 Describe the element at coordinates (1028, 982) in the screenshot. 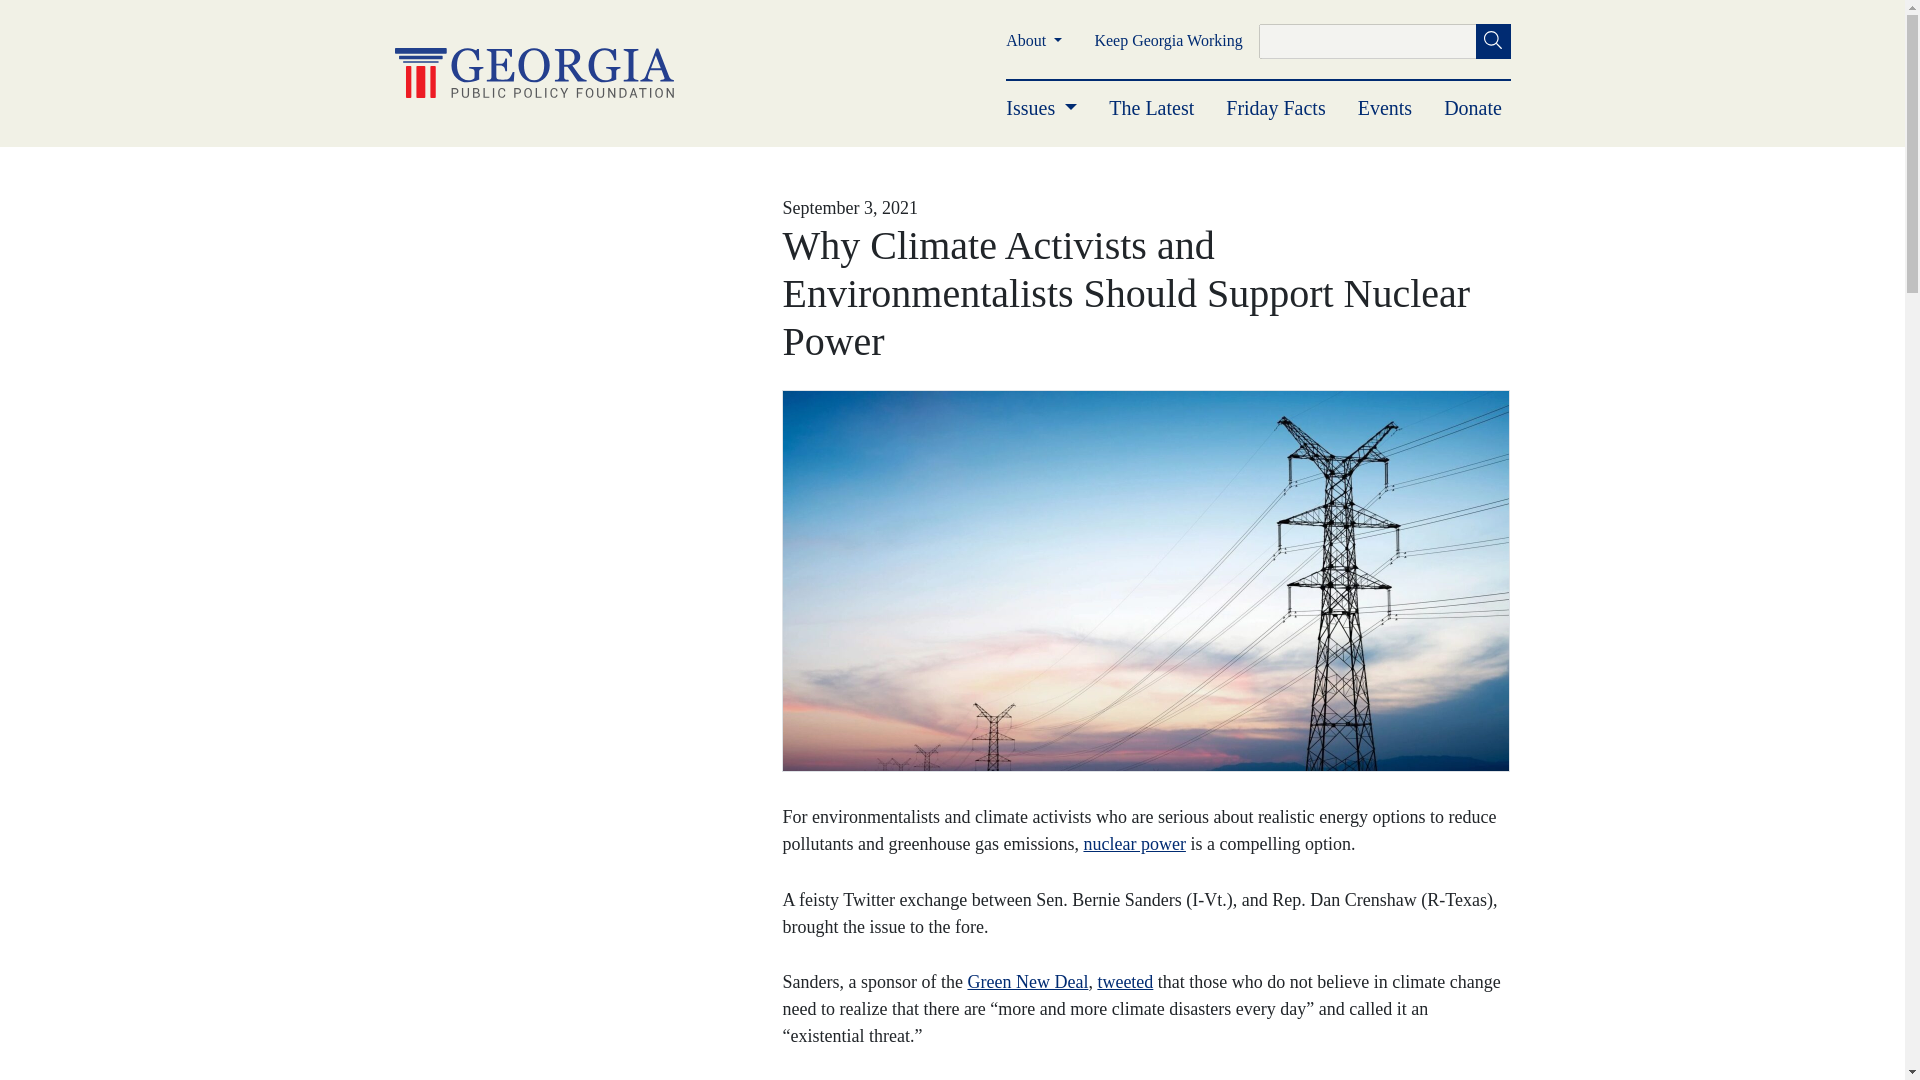

I see `Green New Deal` at that location.